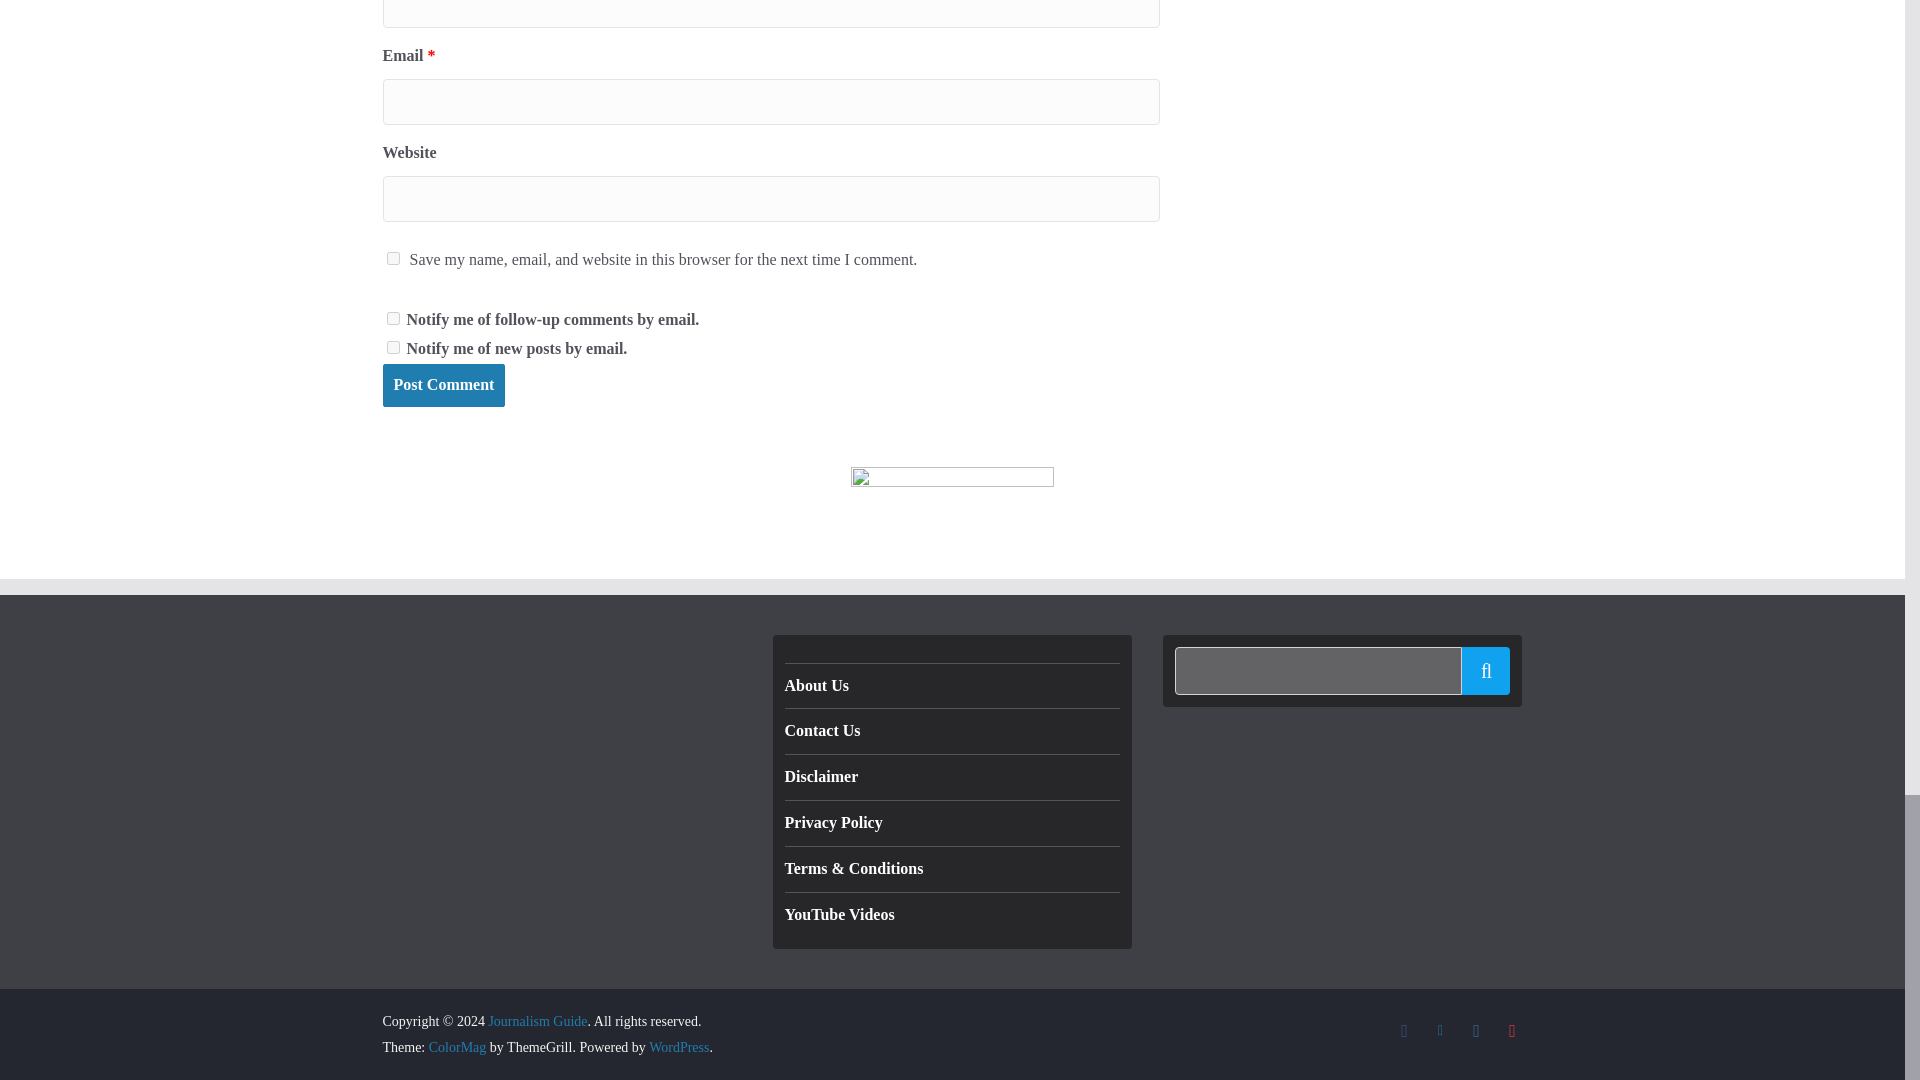  Describe the element at coordinates (443, 385) in the screenshot. I see `Post Comment` at that location.